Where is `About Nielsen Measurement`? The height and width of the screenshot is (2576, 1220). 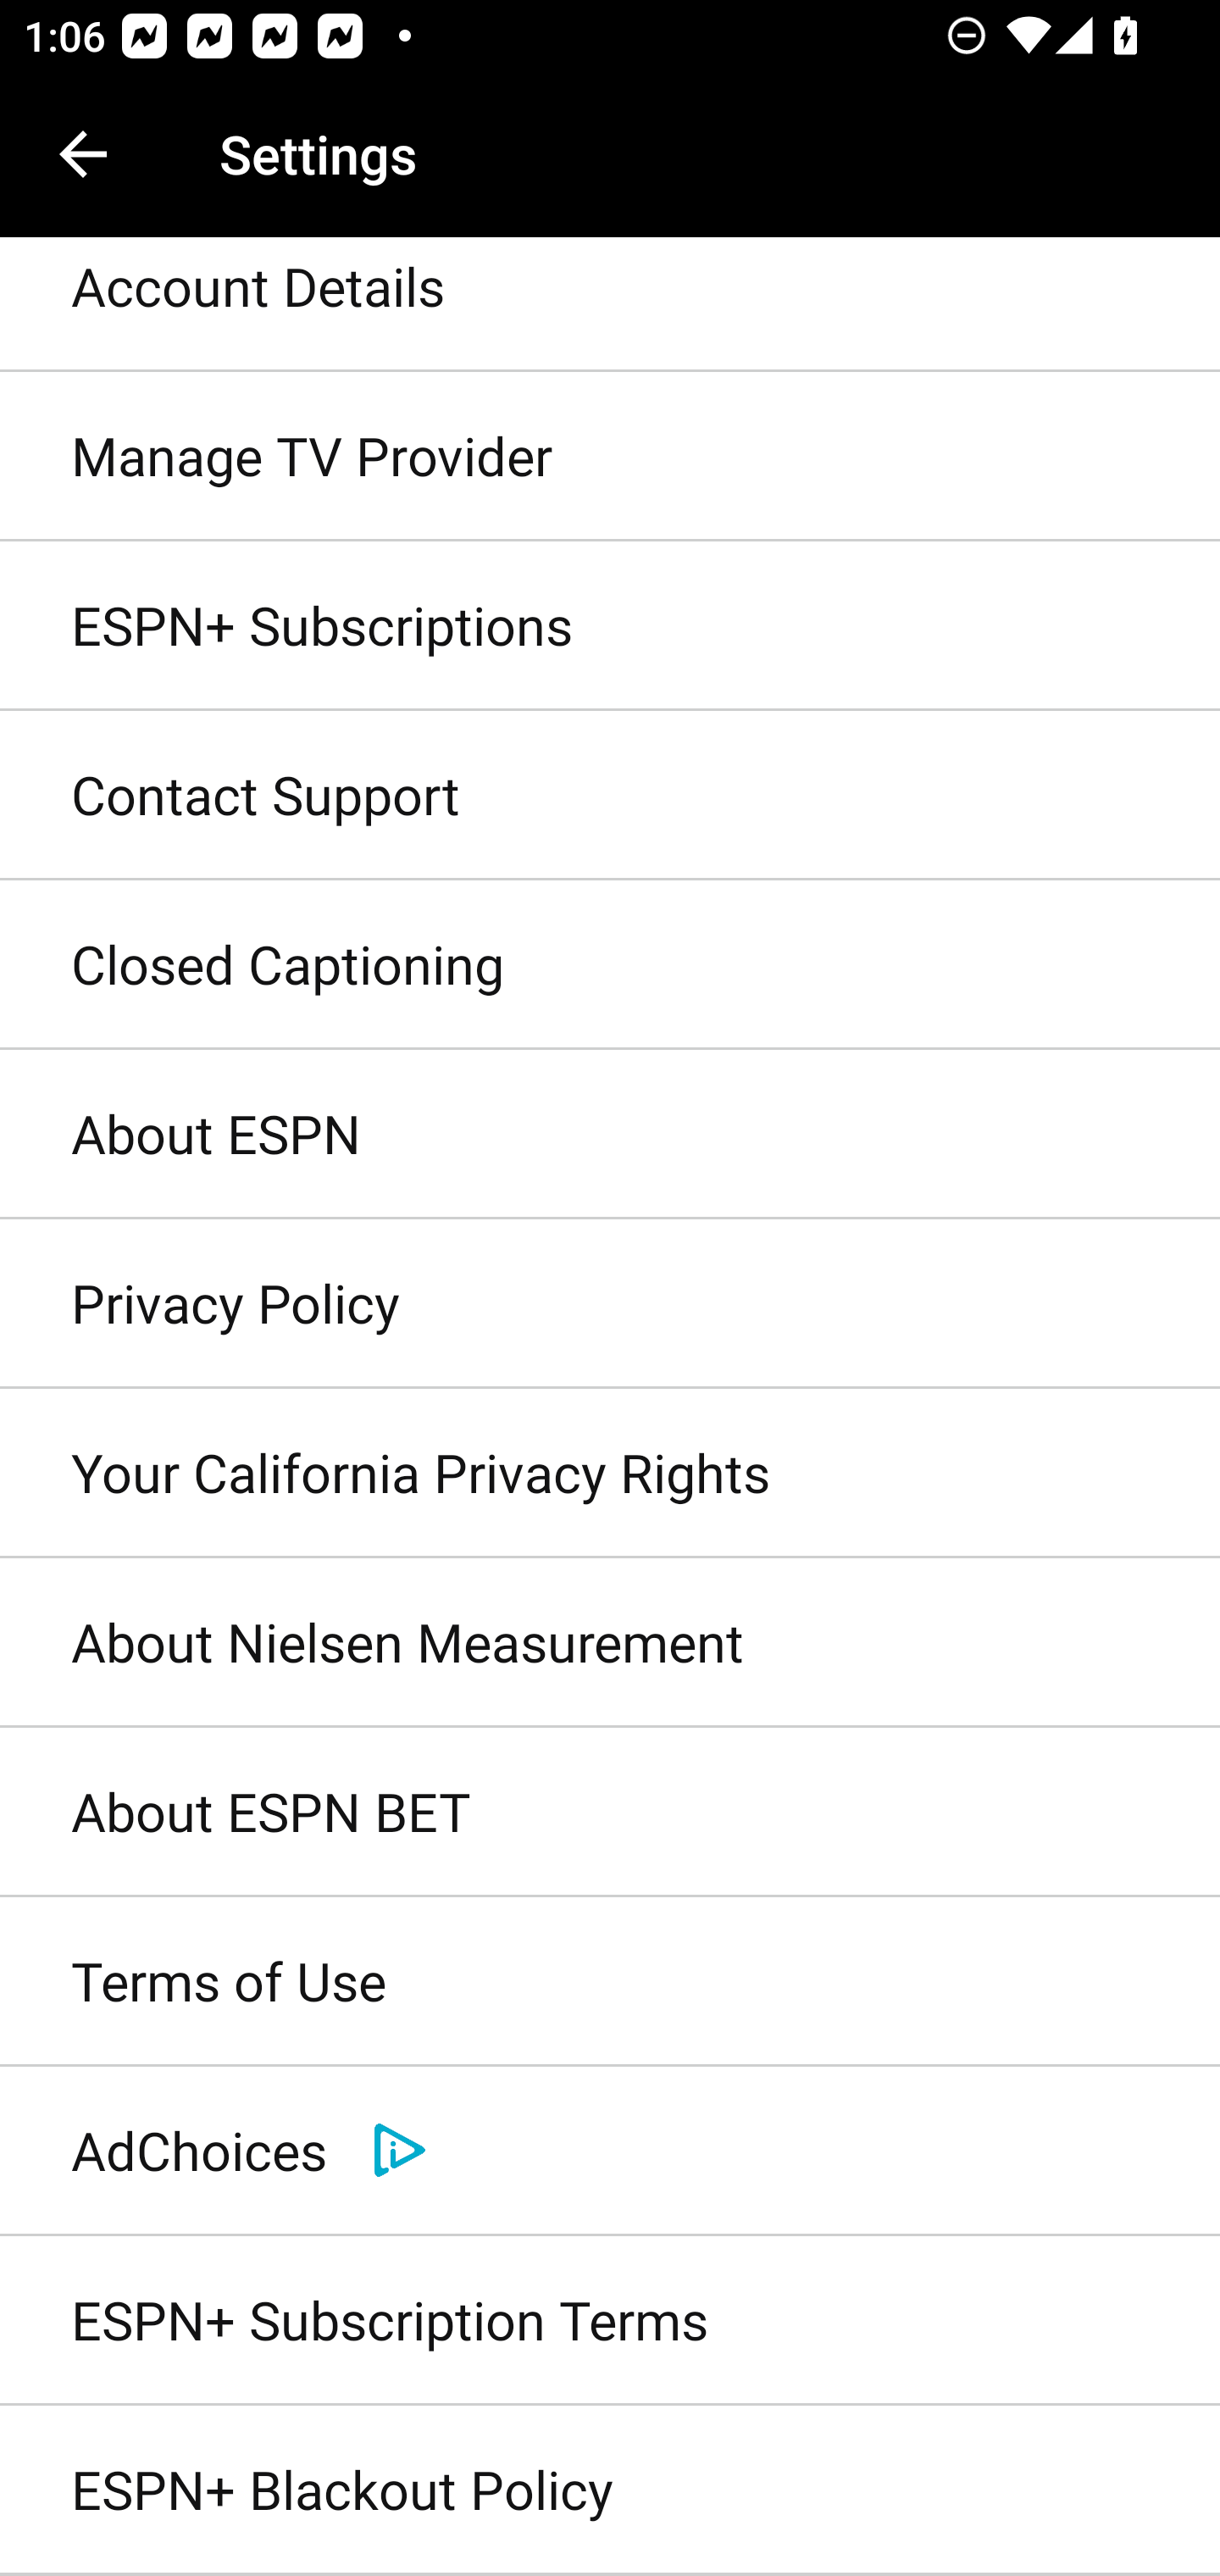
About Nielsen Measurement is located at coordinates (610, 1643).